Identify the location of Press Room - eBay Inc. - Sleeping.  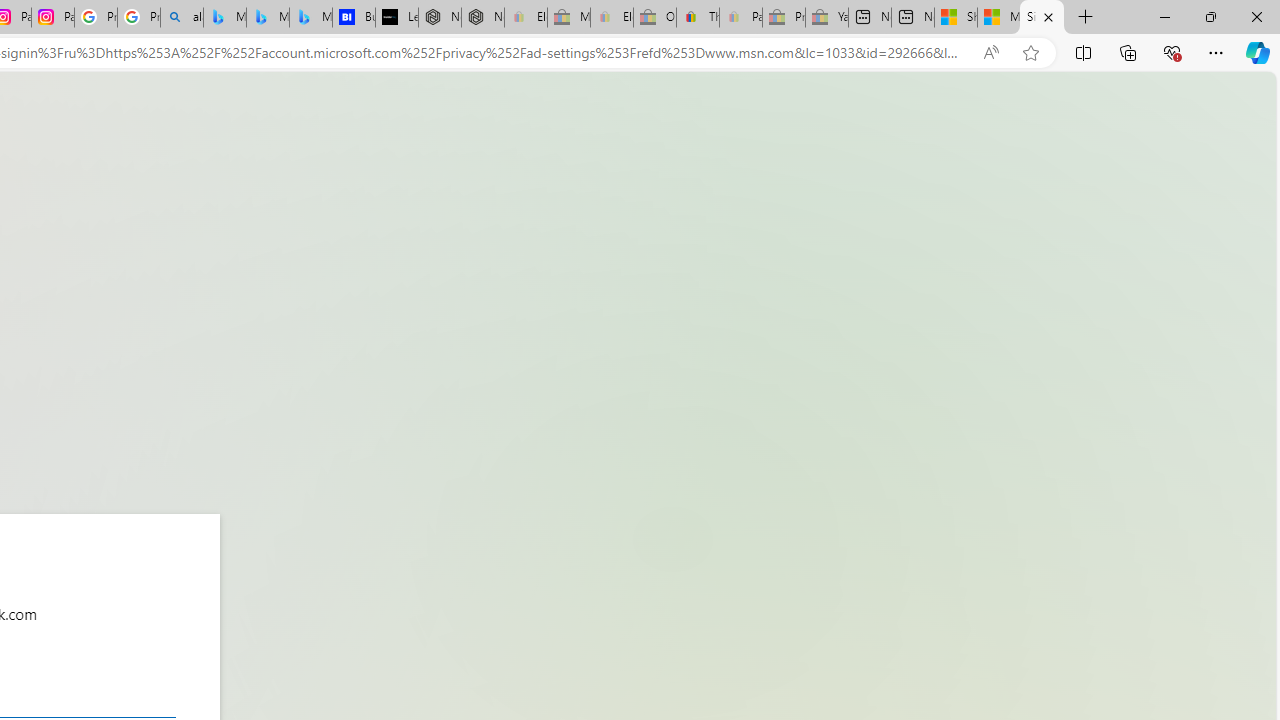
(784, 18).